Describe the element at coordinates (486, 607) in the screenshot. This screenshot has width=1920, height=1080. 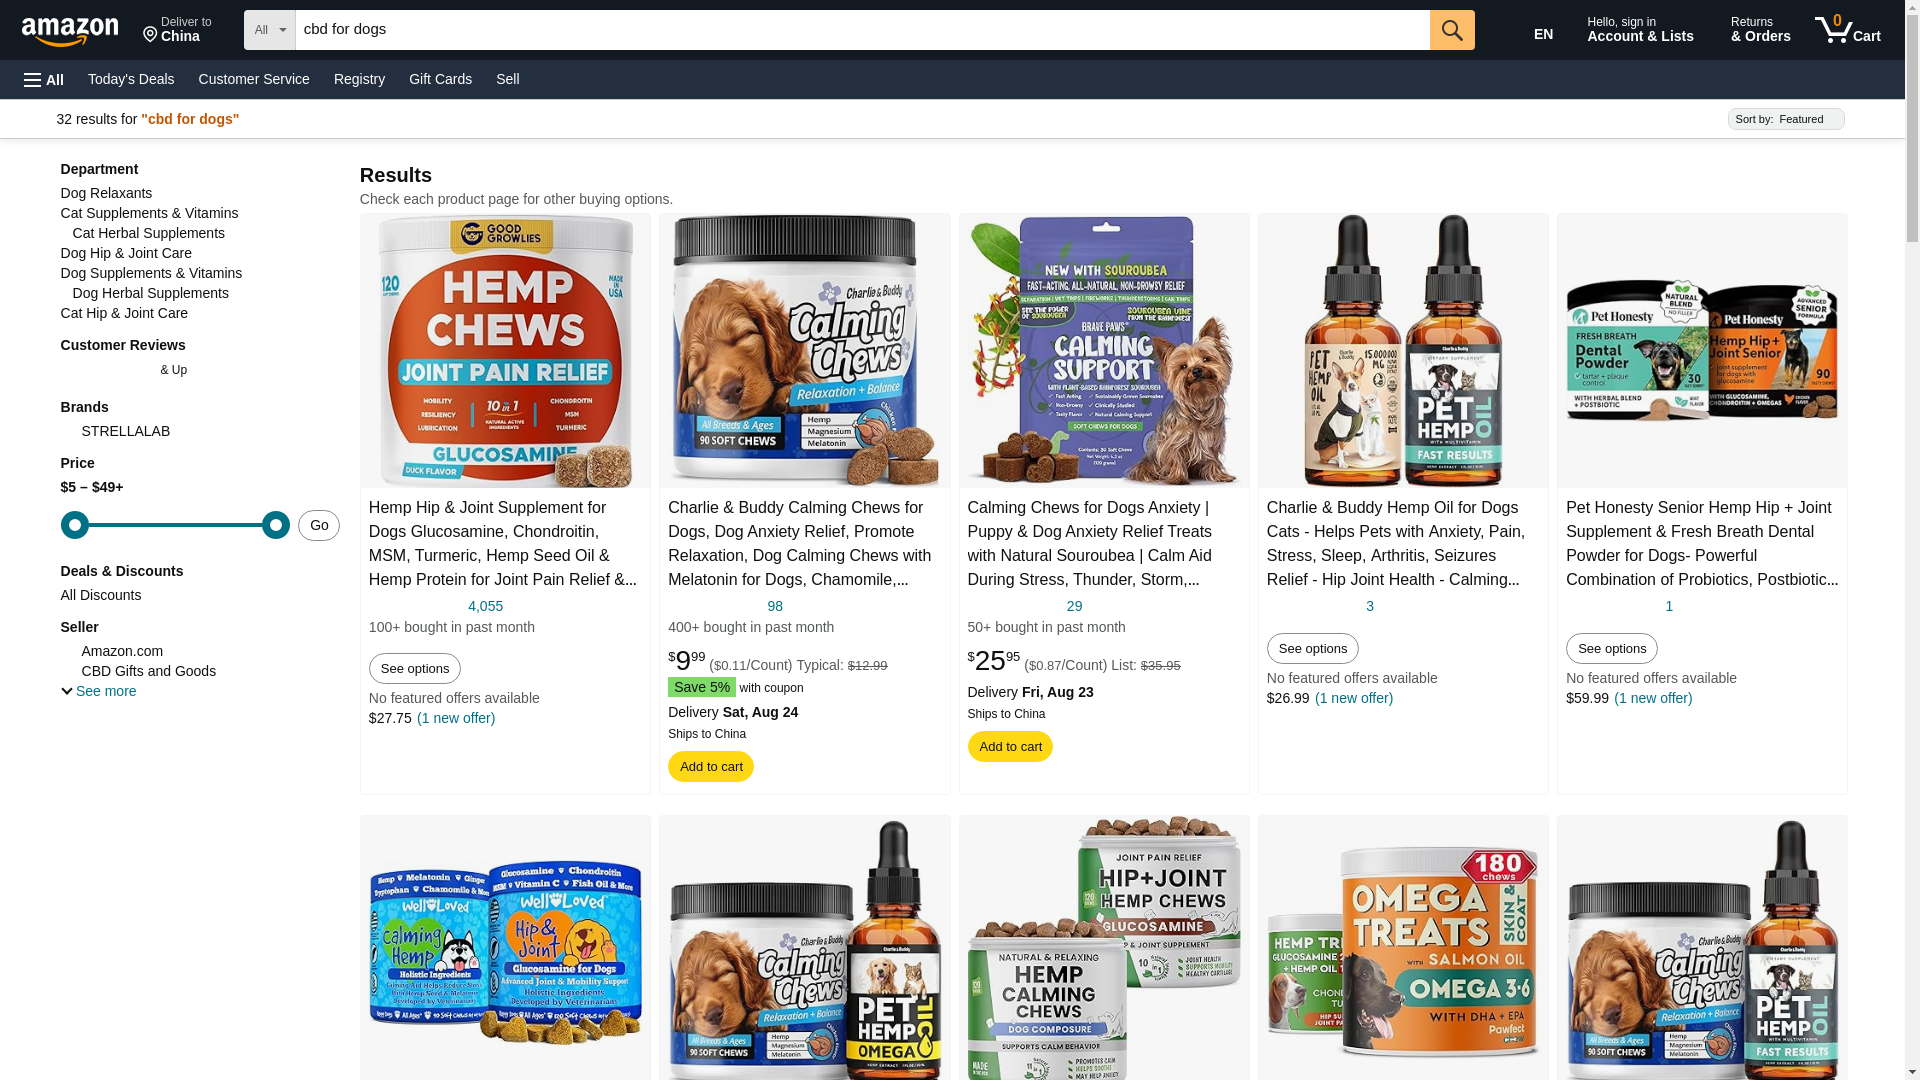
I see `Customer Service` at that location.